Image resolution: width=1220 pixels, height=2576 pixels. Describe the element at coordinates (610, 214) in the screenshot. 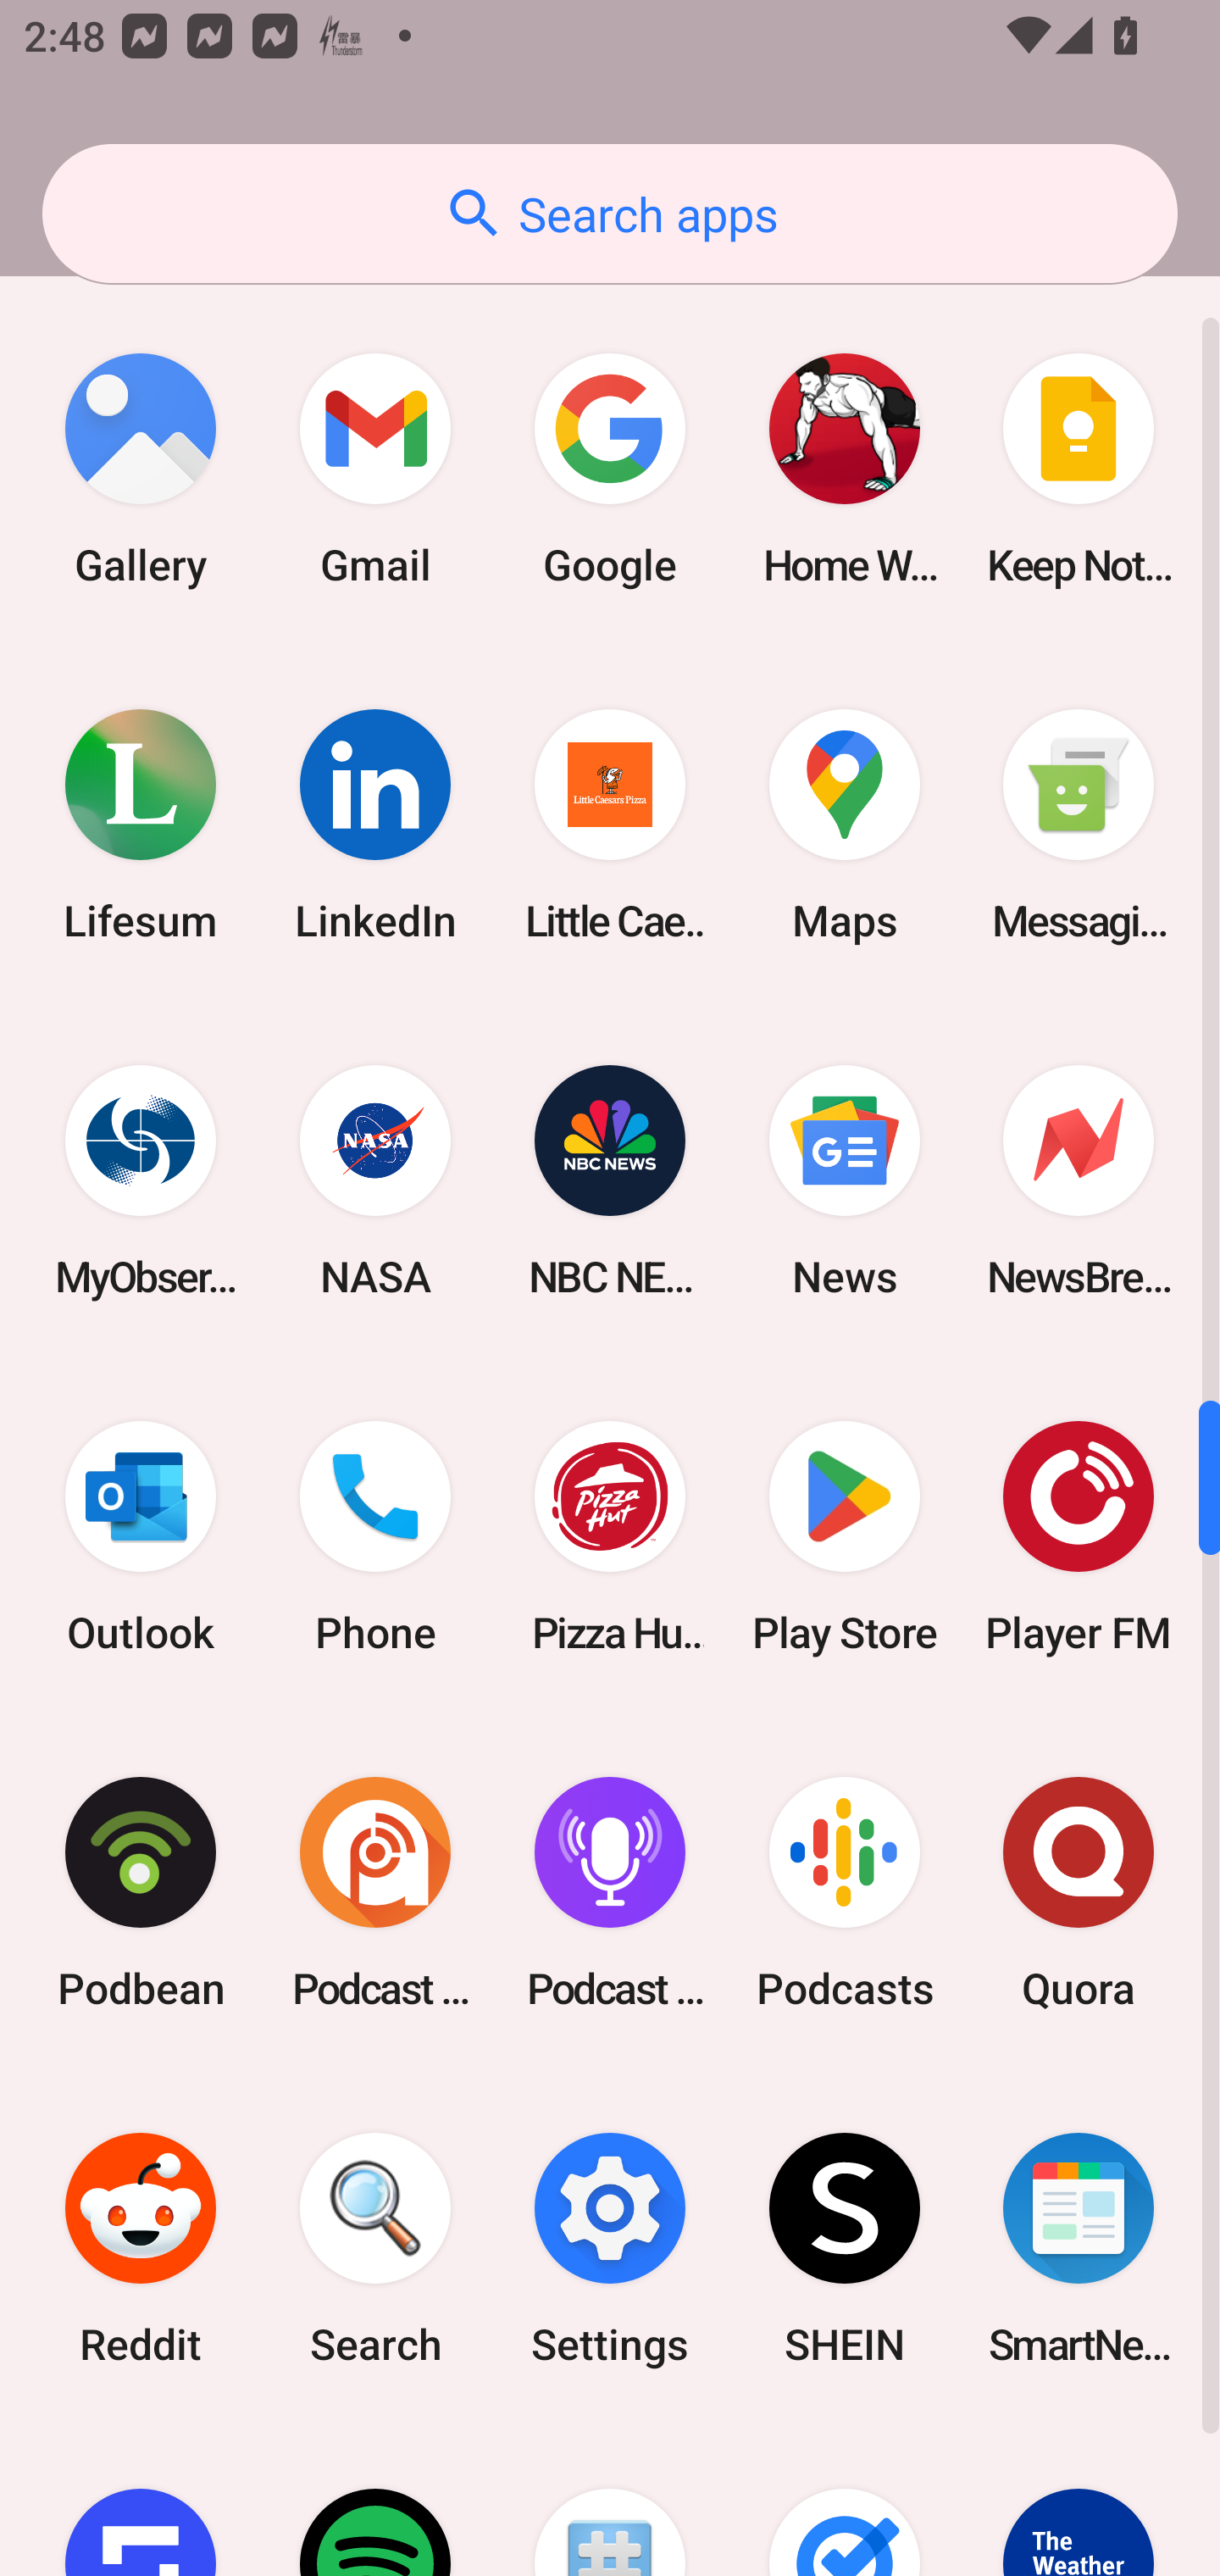

I see `  Search apps` at that location.